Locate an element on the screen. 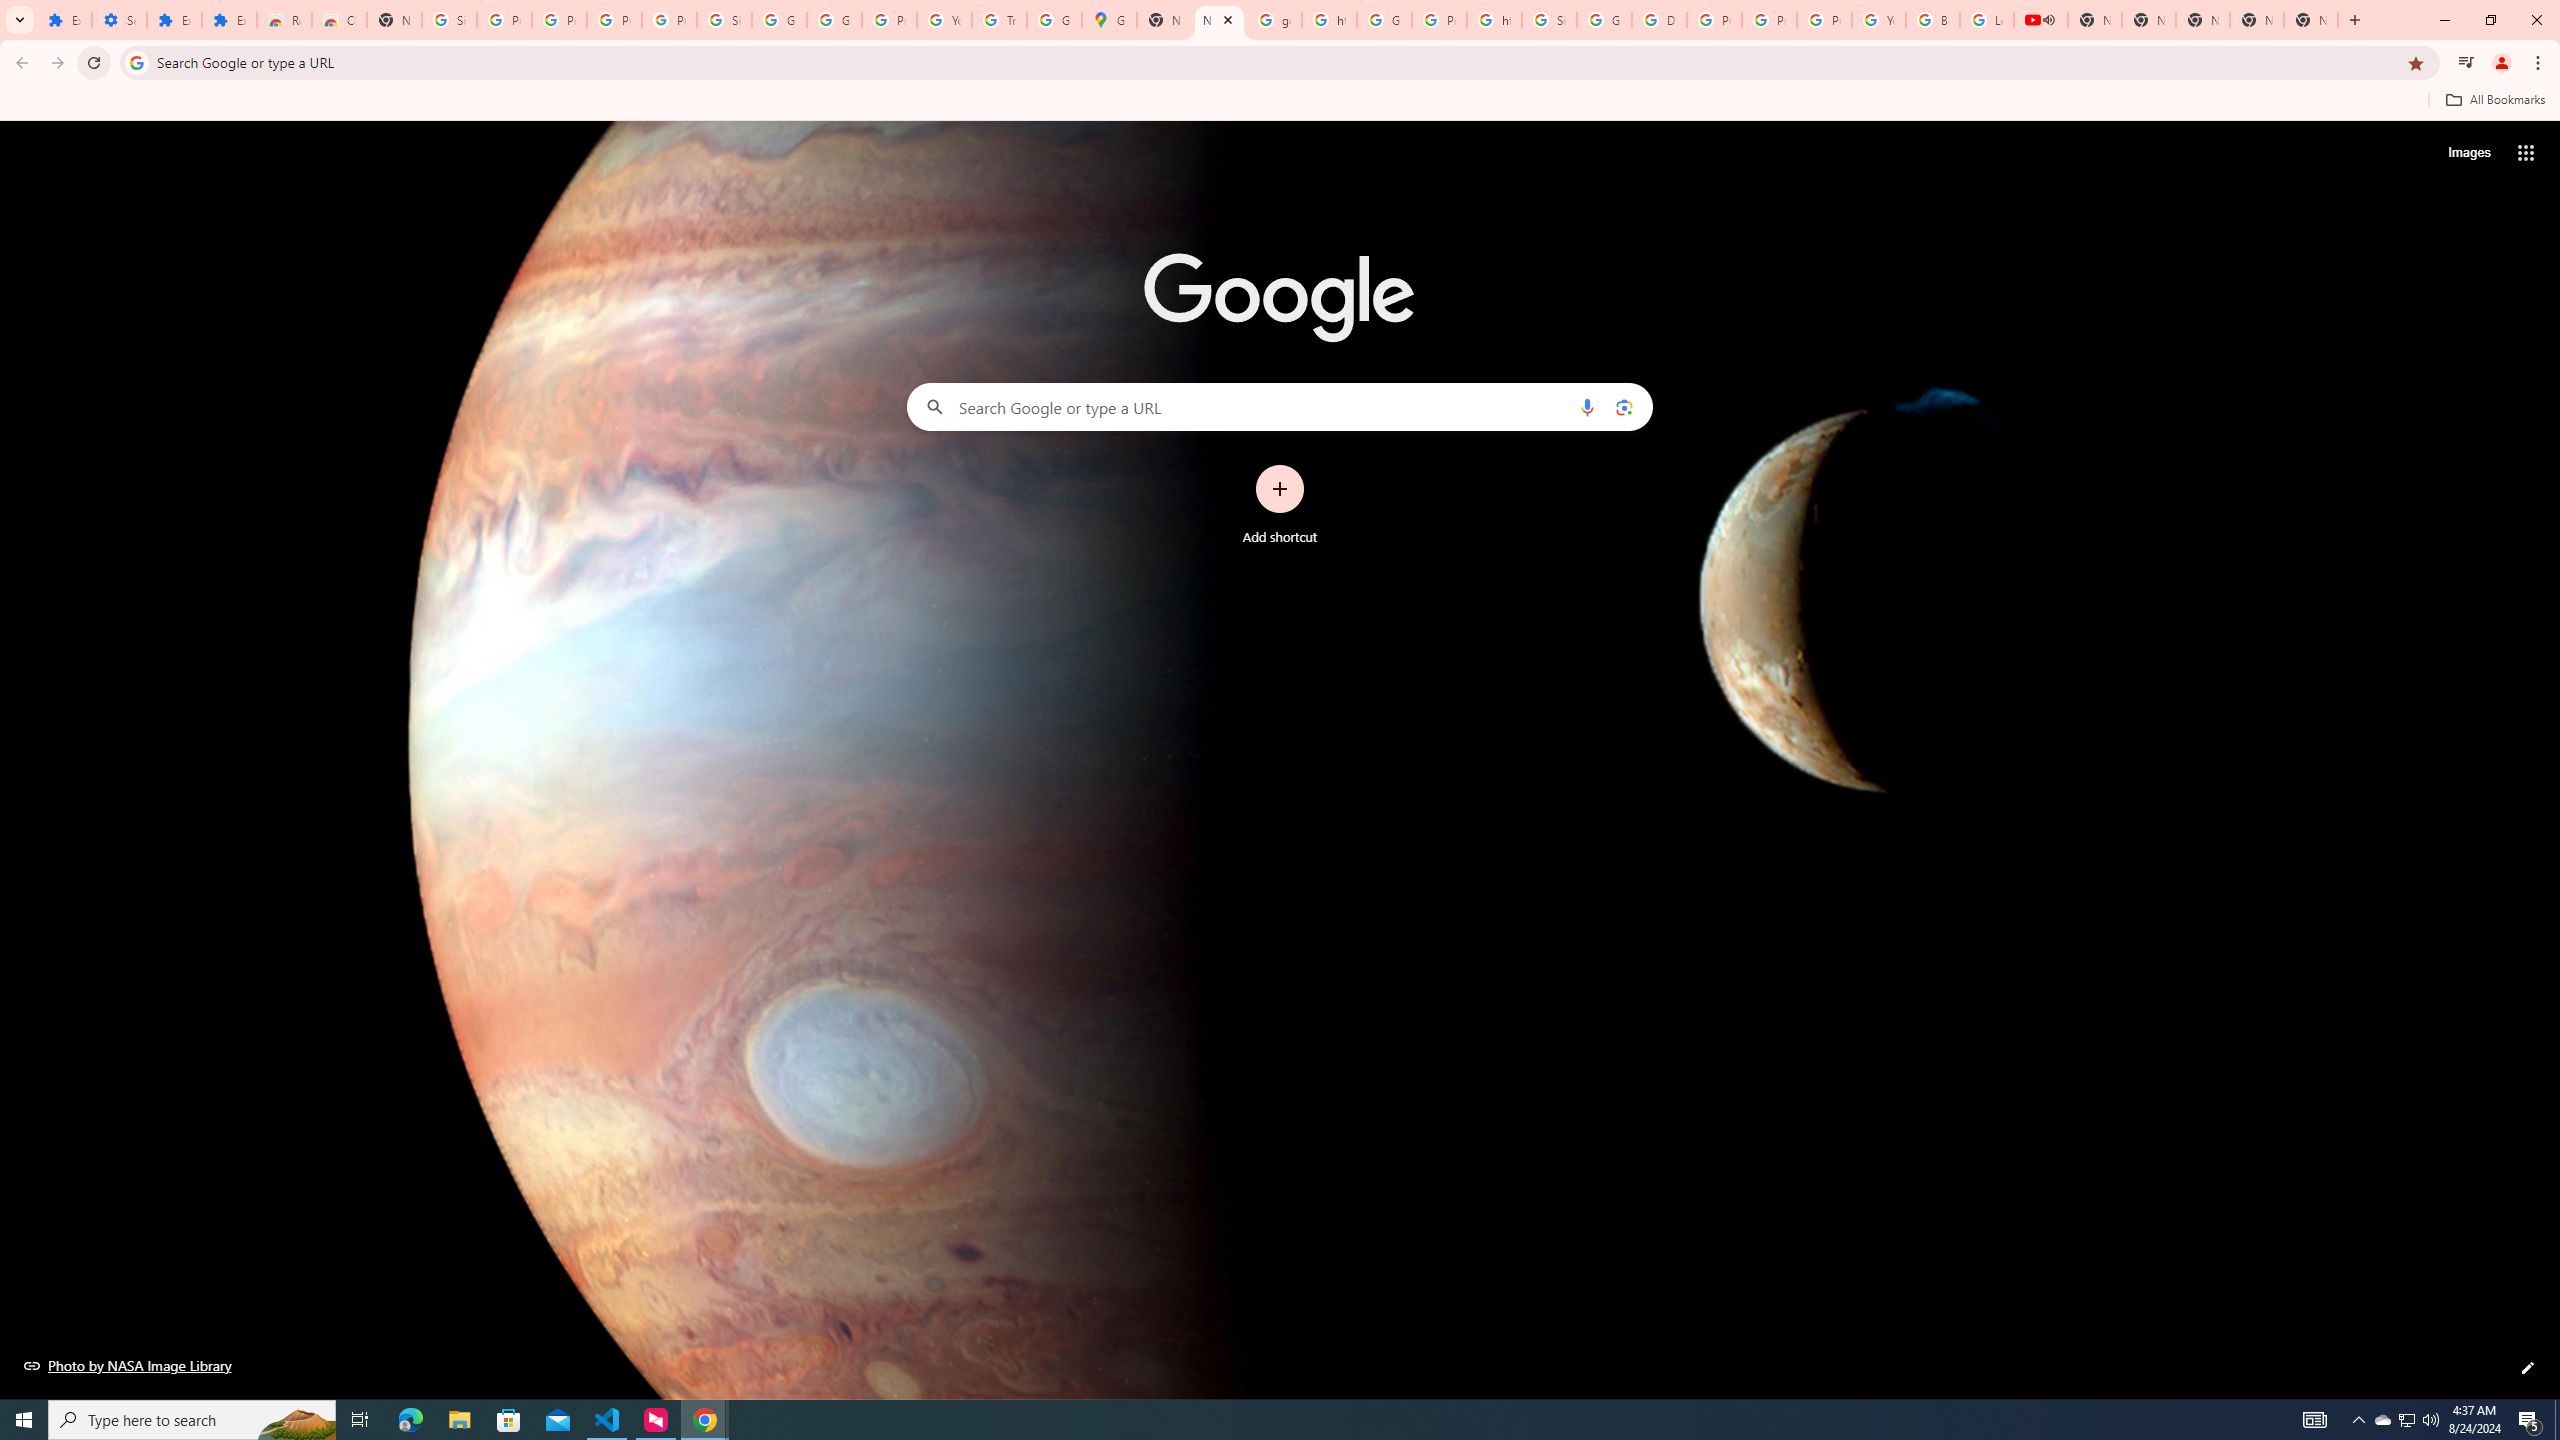  Search Google or type a URL is located at coordinates (1280, 406).